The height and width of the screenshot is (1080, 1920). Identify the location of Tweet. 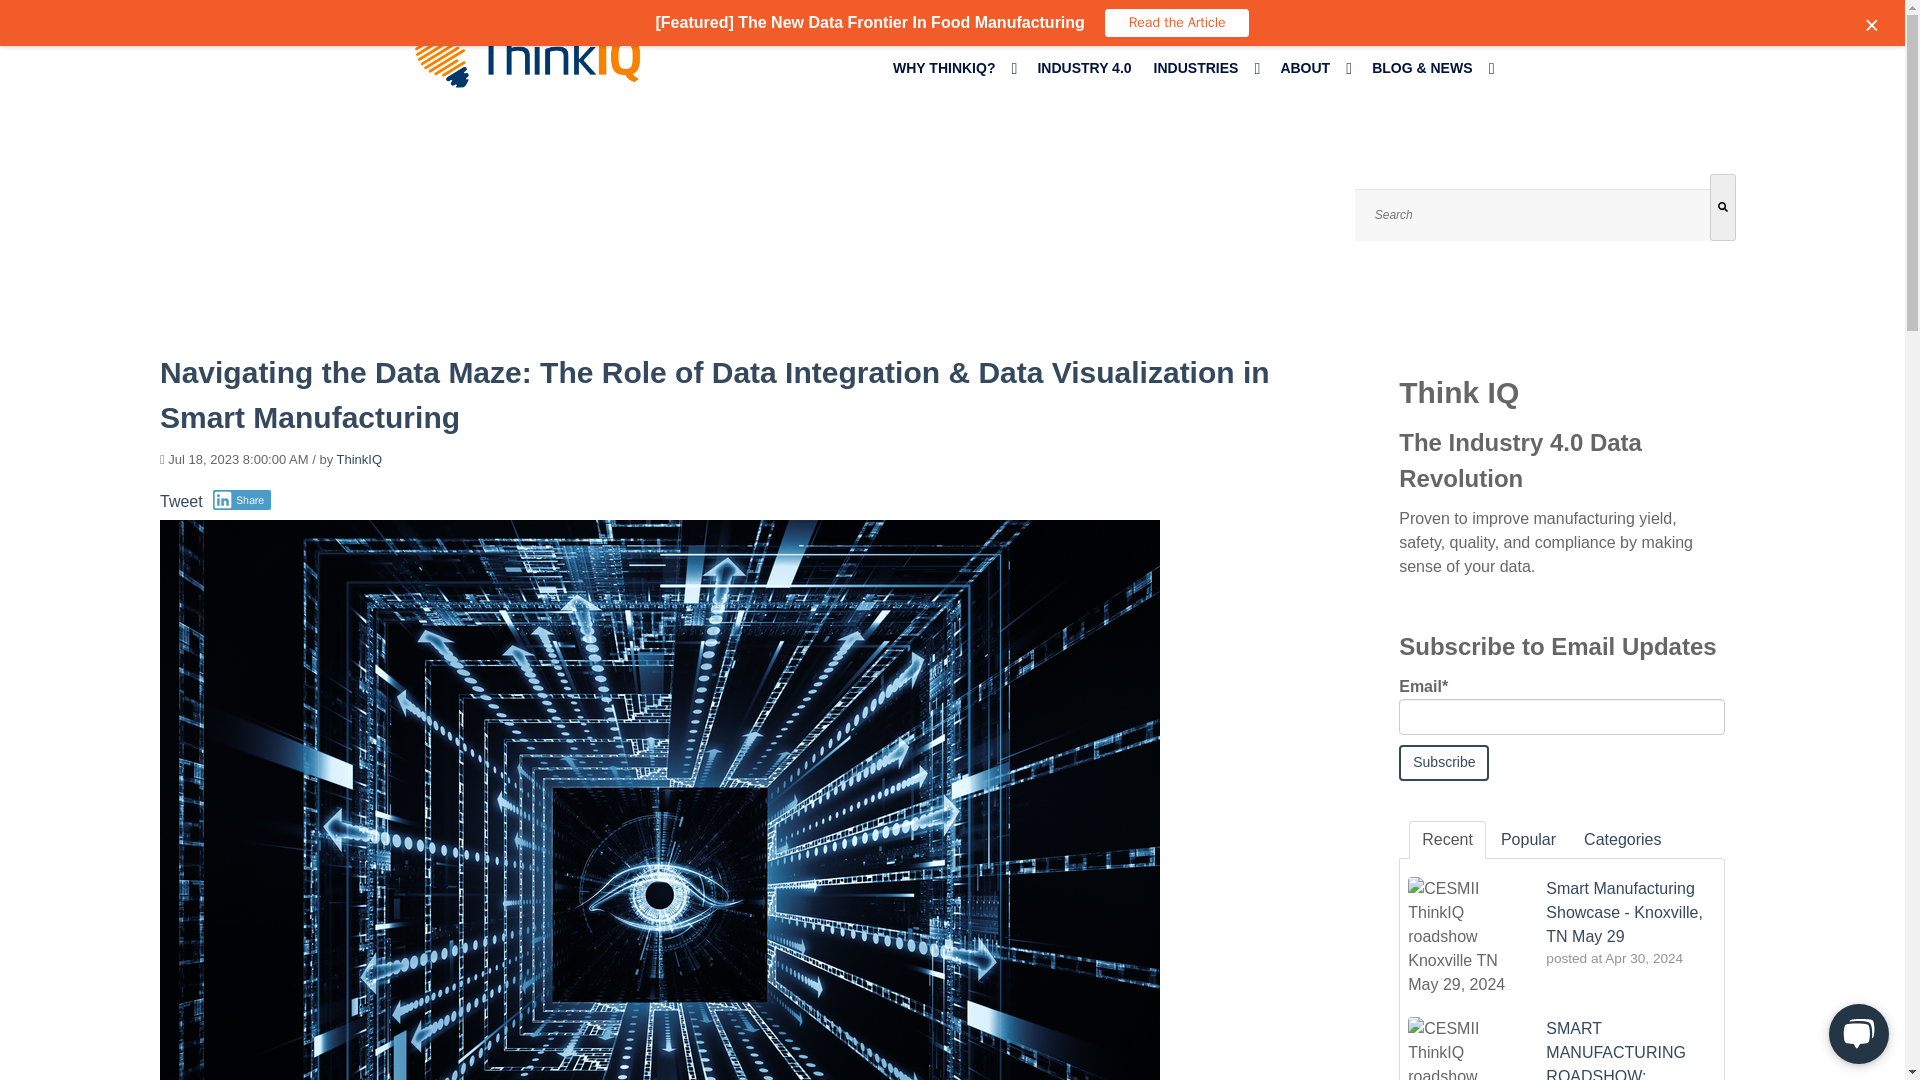
(181, 500).